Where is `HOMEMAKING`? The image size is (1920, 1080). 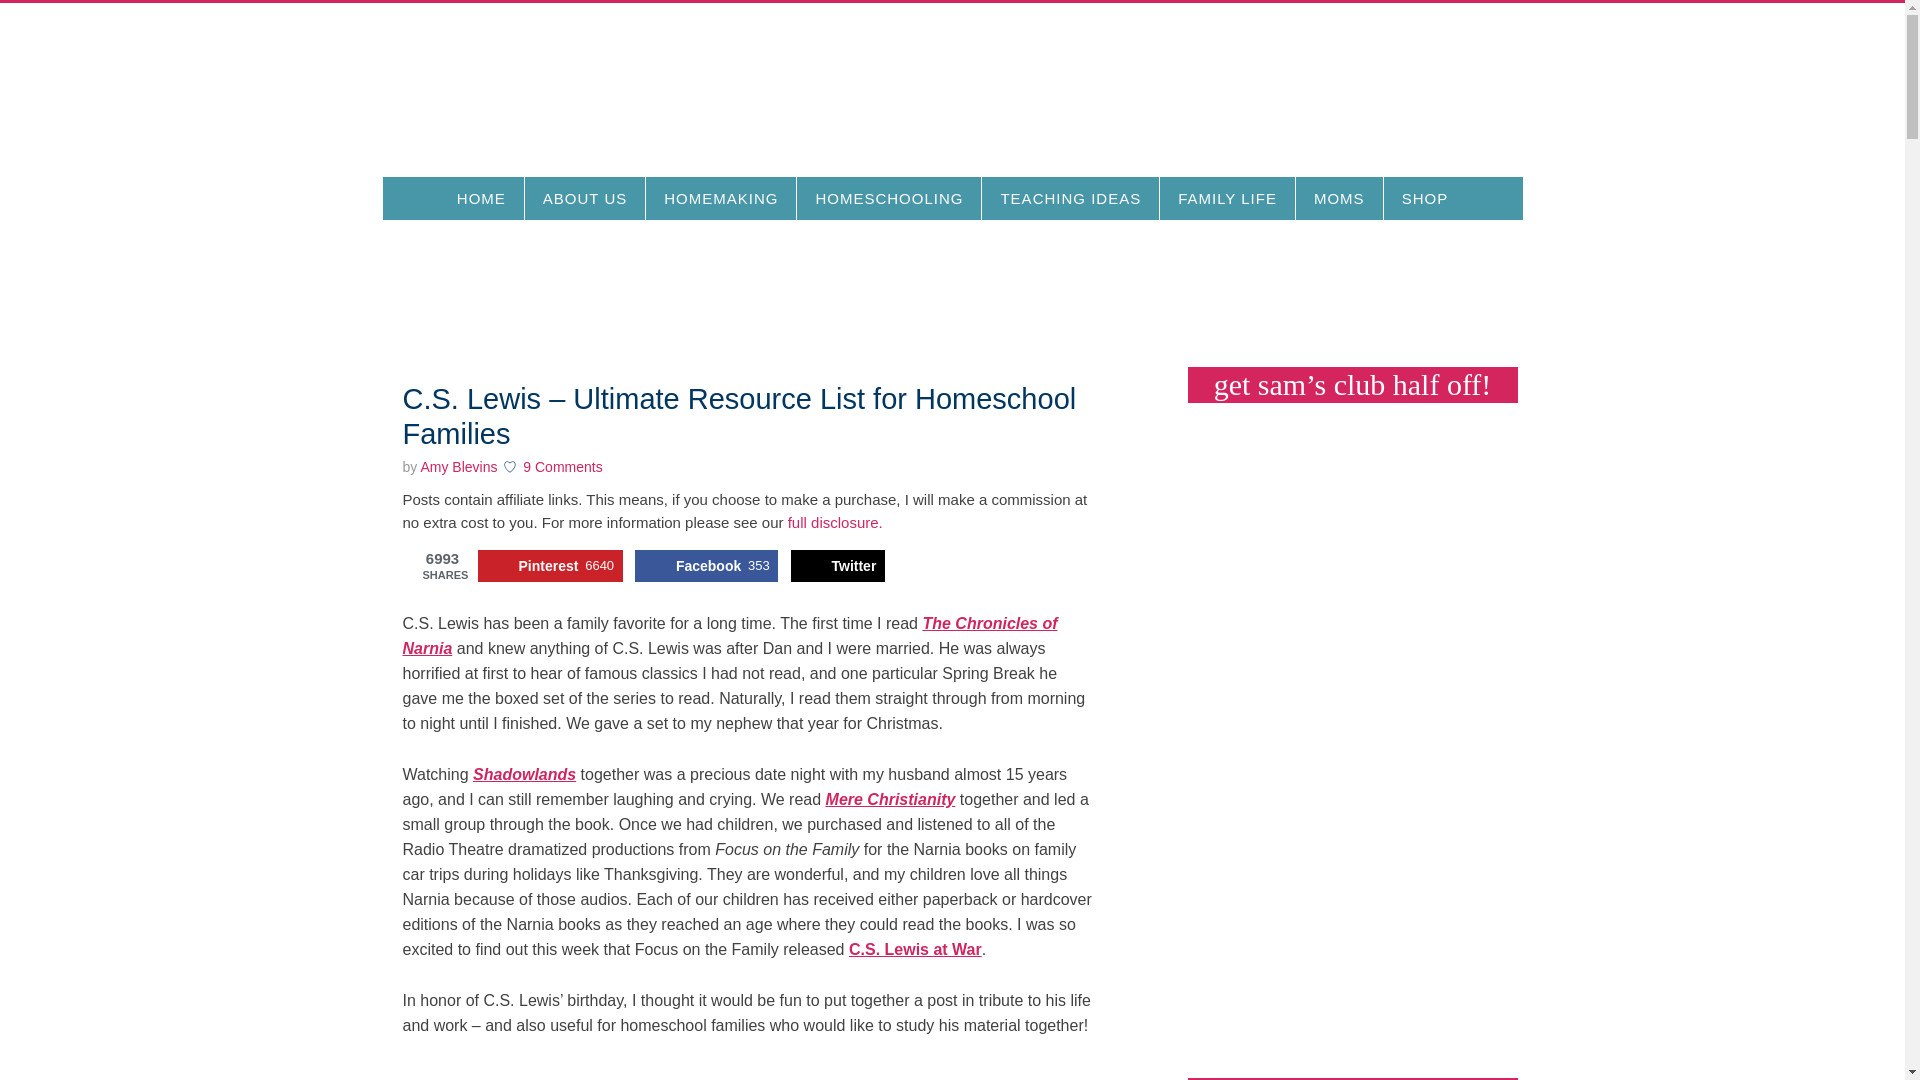
HOMEMAKING is located at coordinates (720, 198).